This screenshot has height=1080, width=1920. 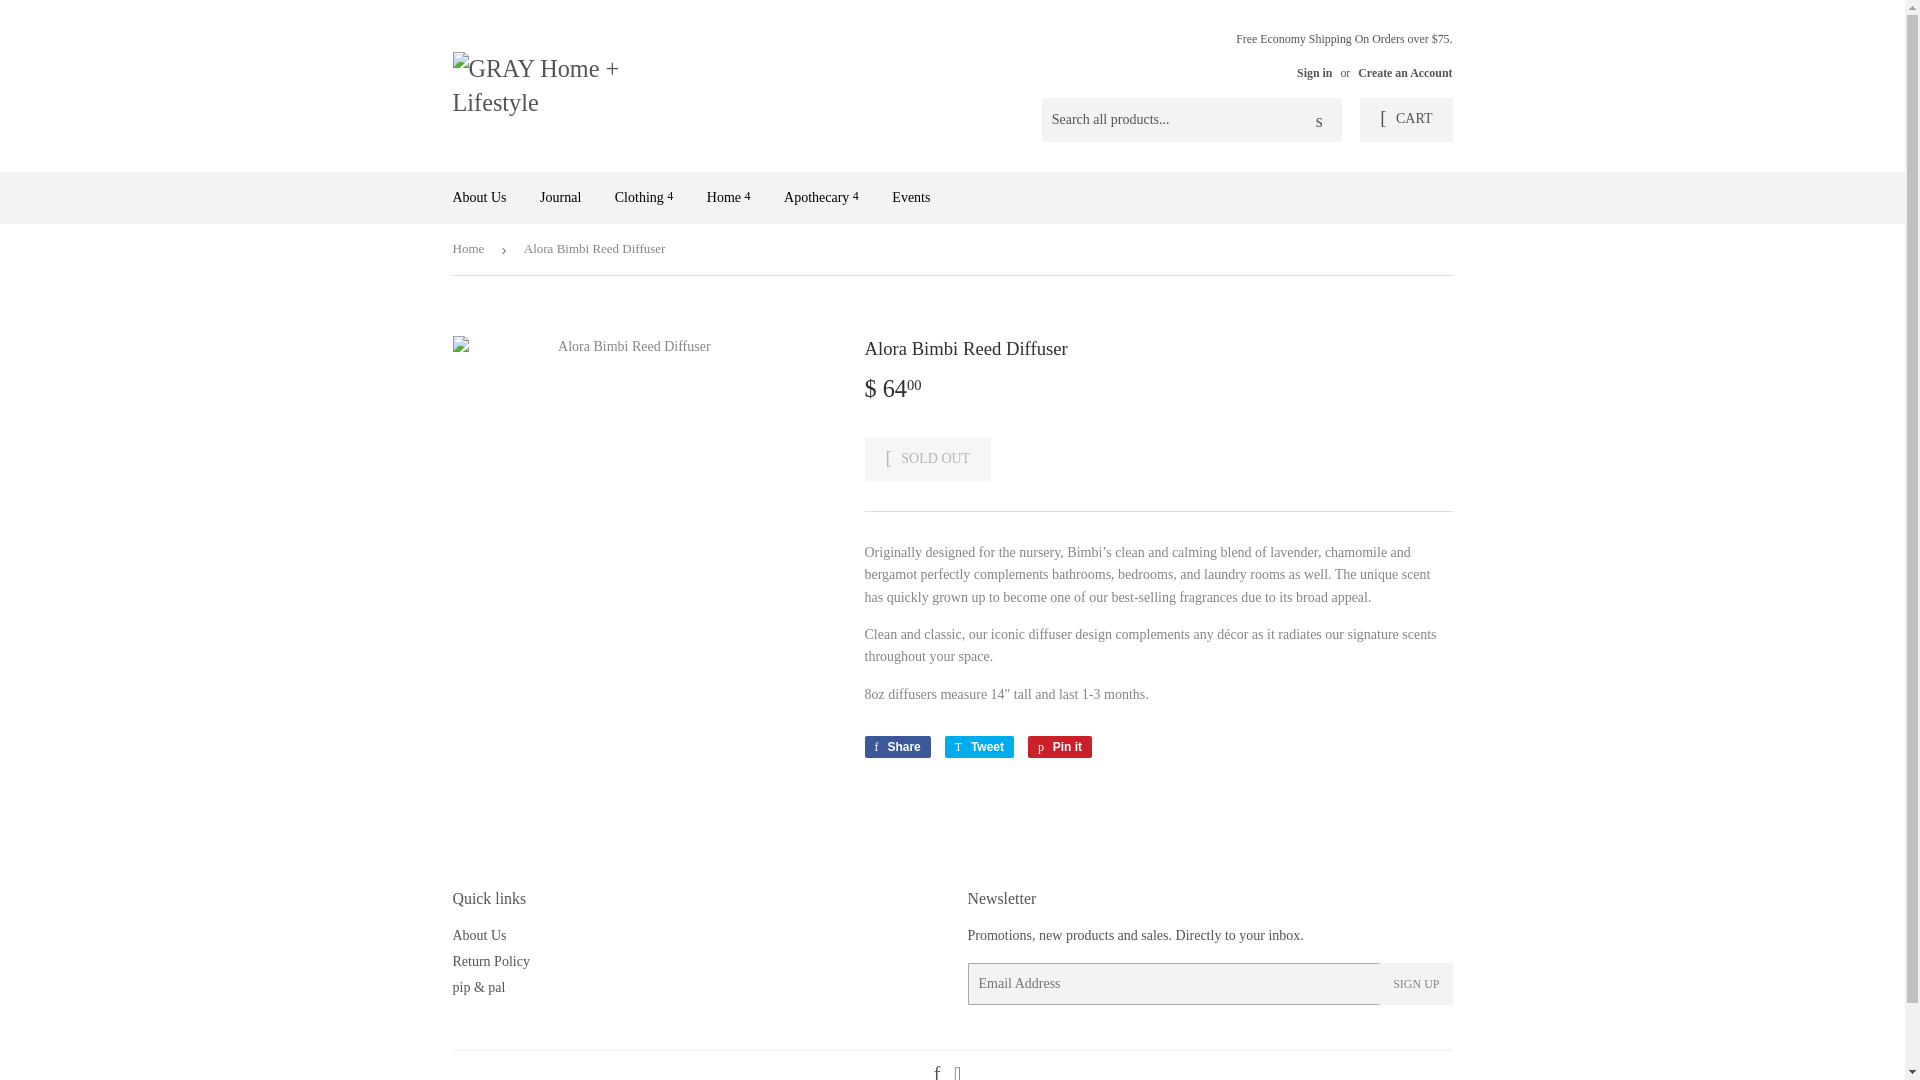 What do you see at coordinates (1405, 120) in the screenshot?
I see `CART` at bounding box center [1405, 120].